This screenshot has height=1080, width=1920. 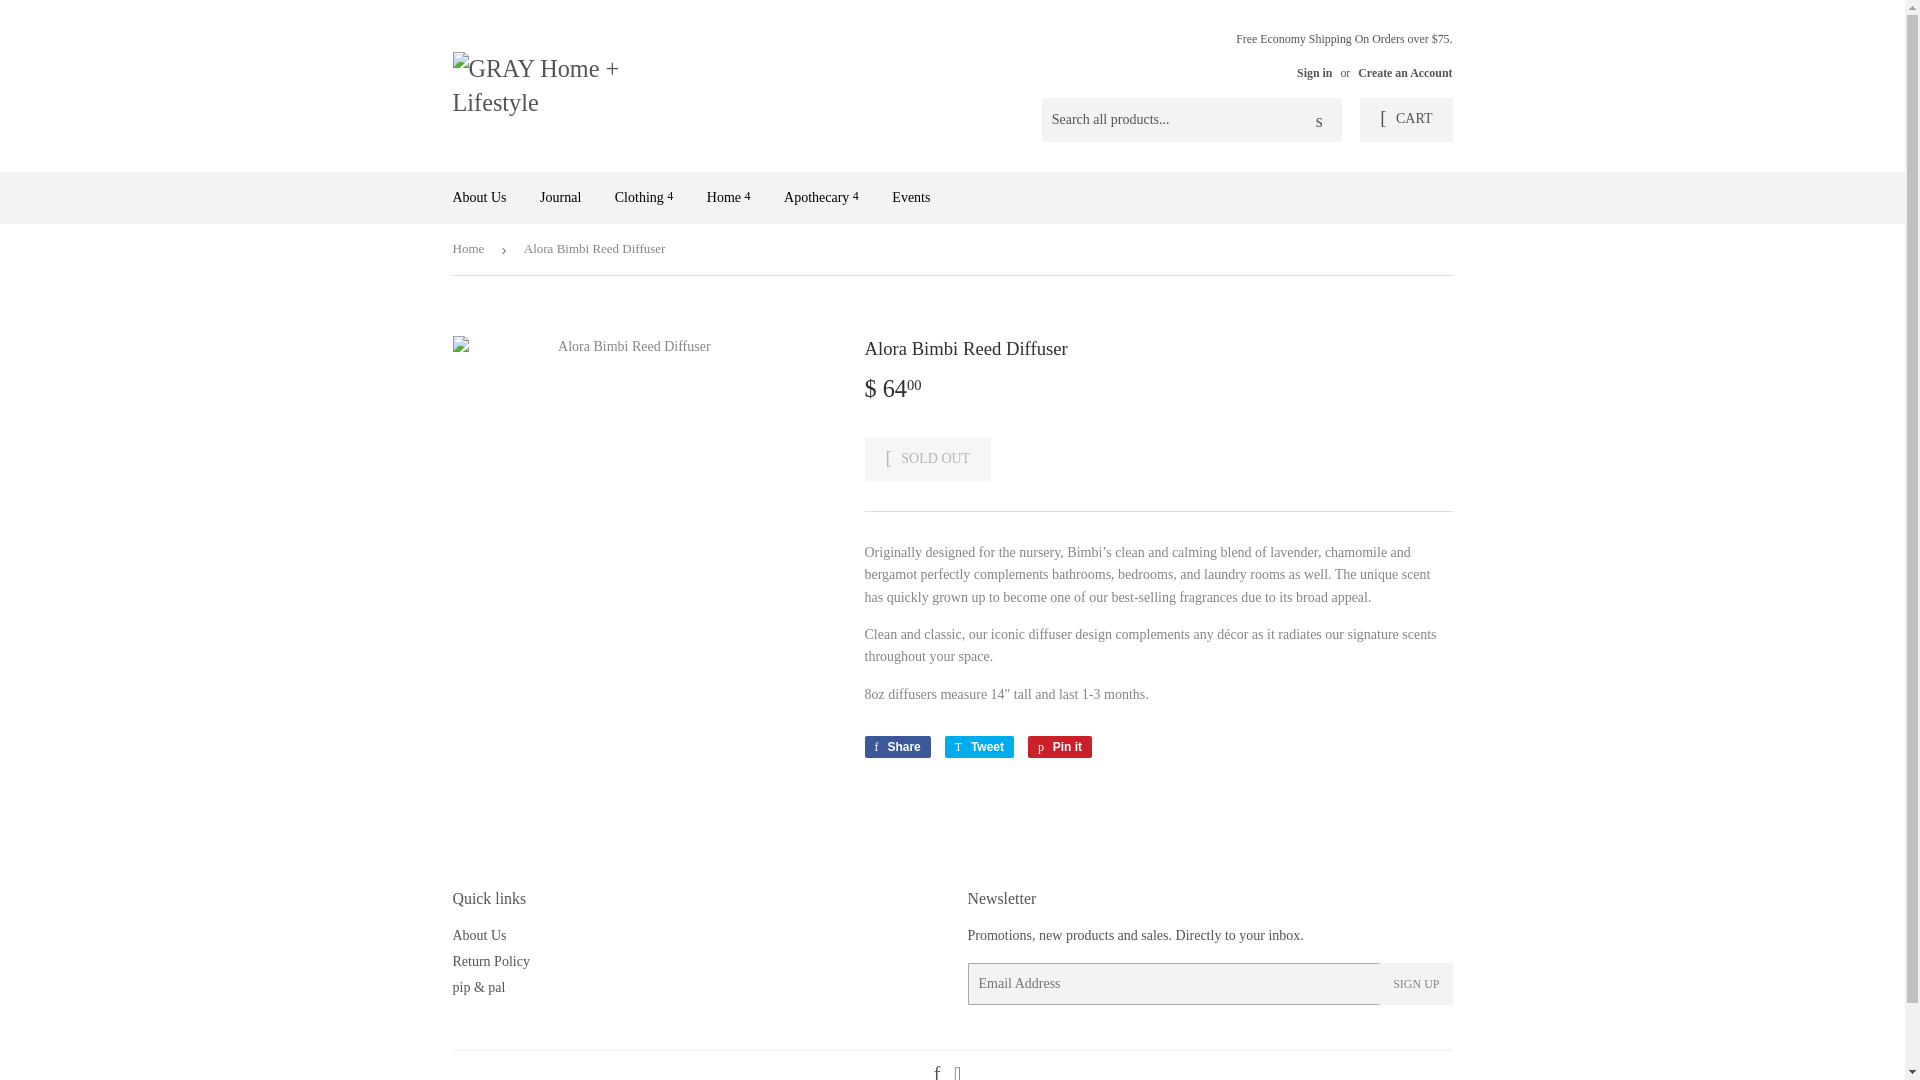 What do you see at coordinates (1405, 120) in the screenshot?
I see `CART` at bounding box center [1405, 120].